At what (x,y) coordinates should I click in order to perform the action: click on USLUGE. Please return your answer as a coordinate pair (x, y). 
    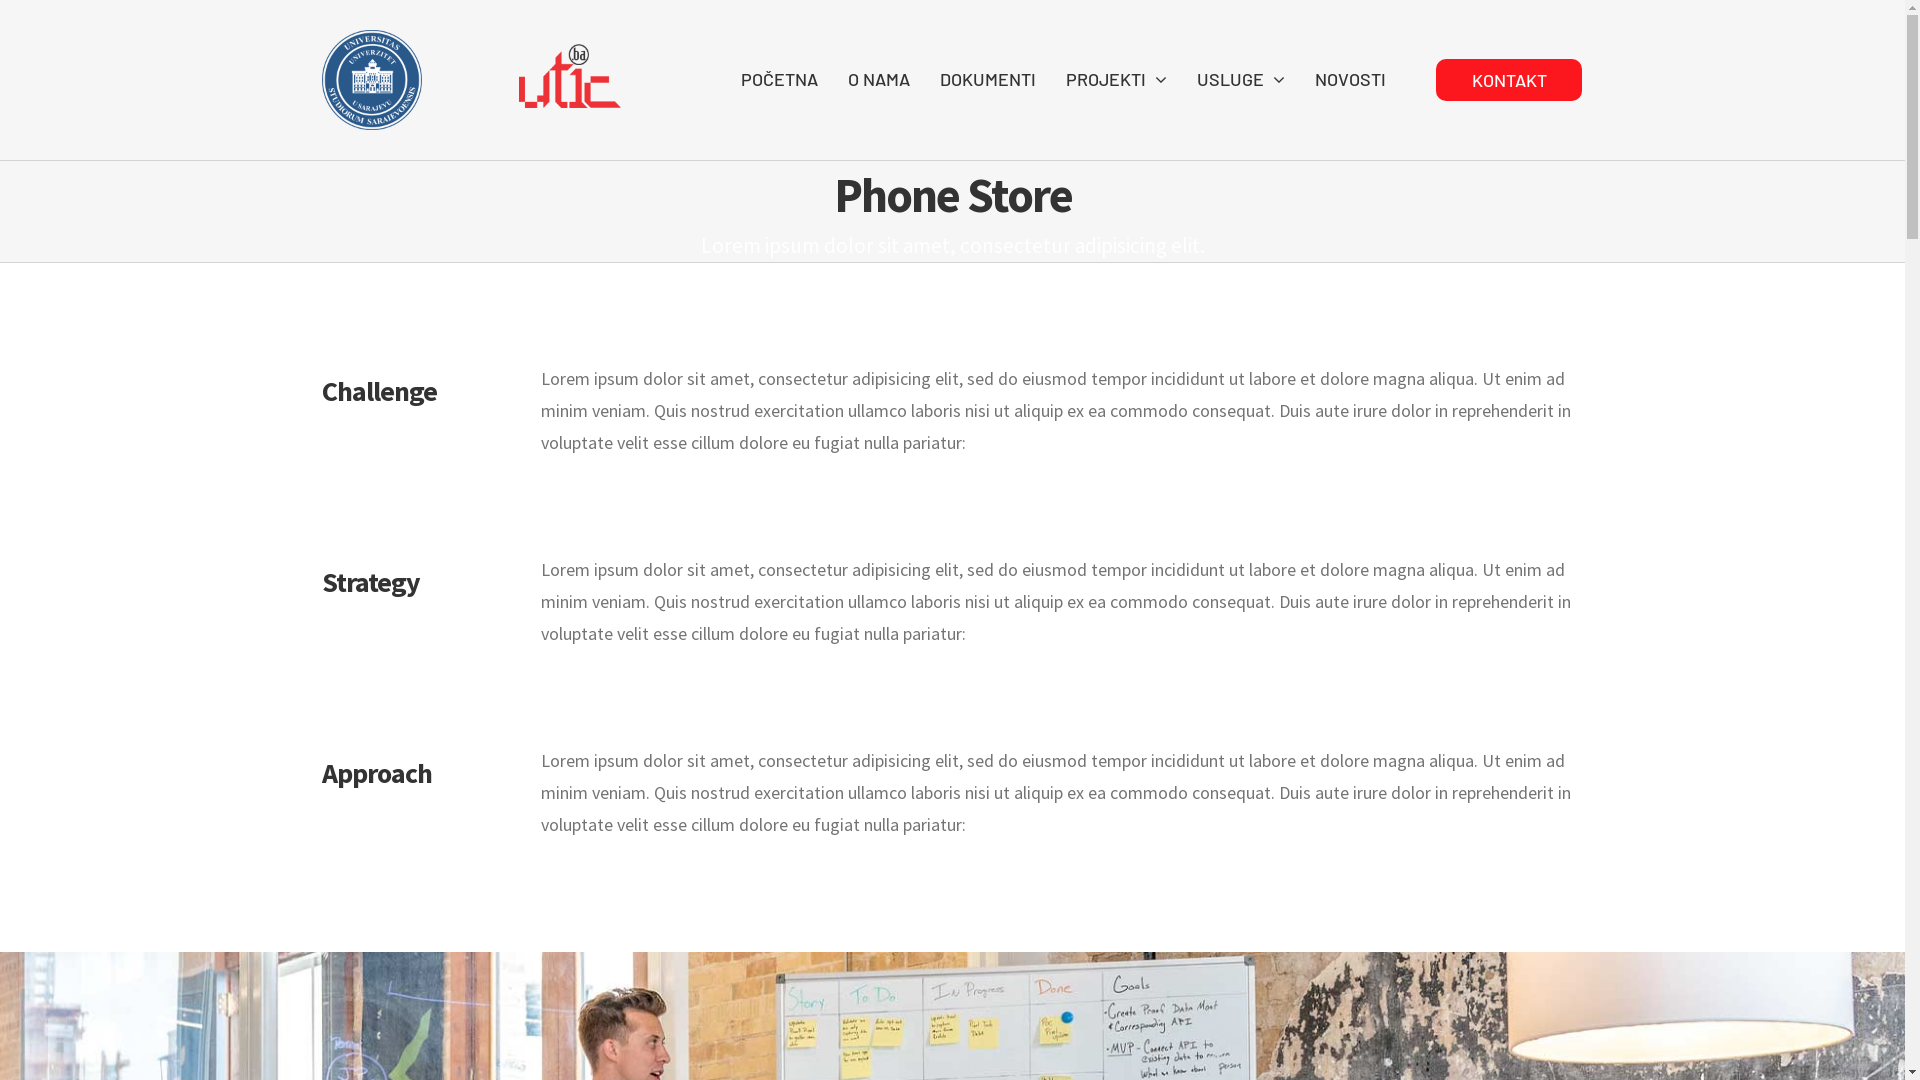
    Looking at the image, I should click on (1241, 80).